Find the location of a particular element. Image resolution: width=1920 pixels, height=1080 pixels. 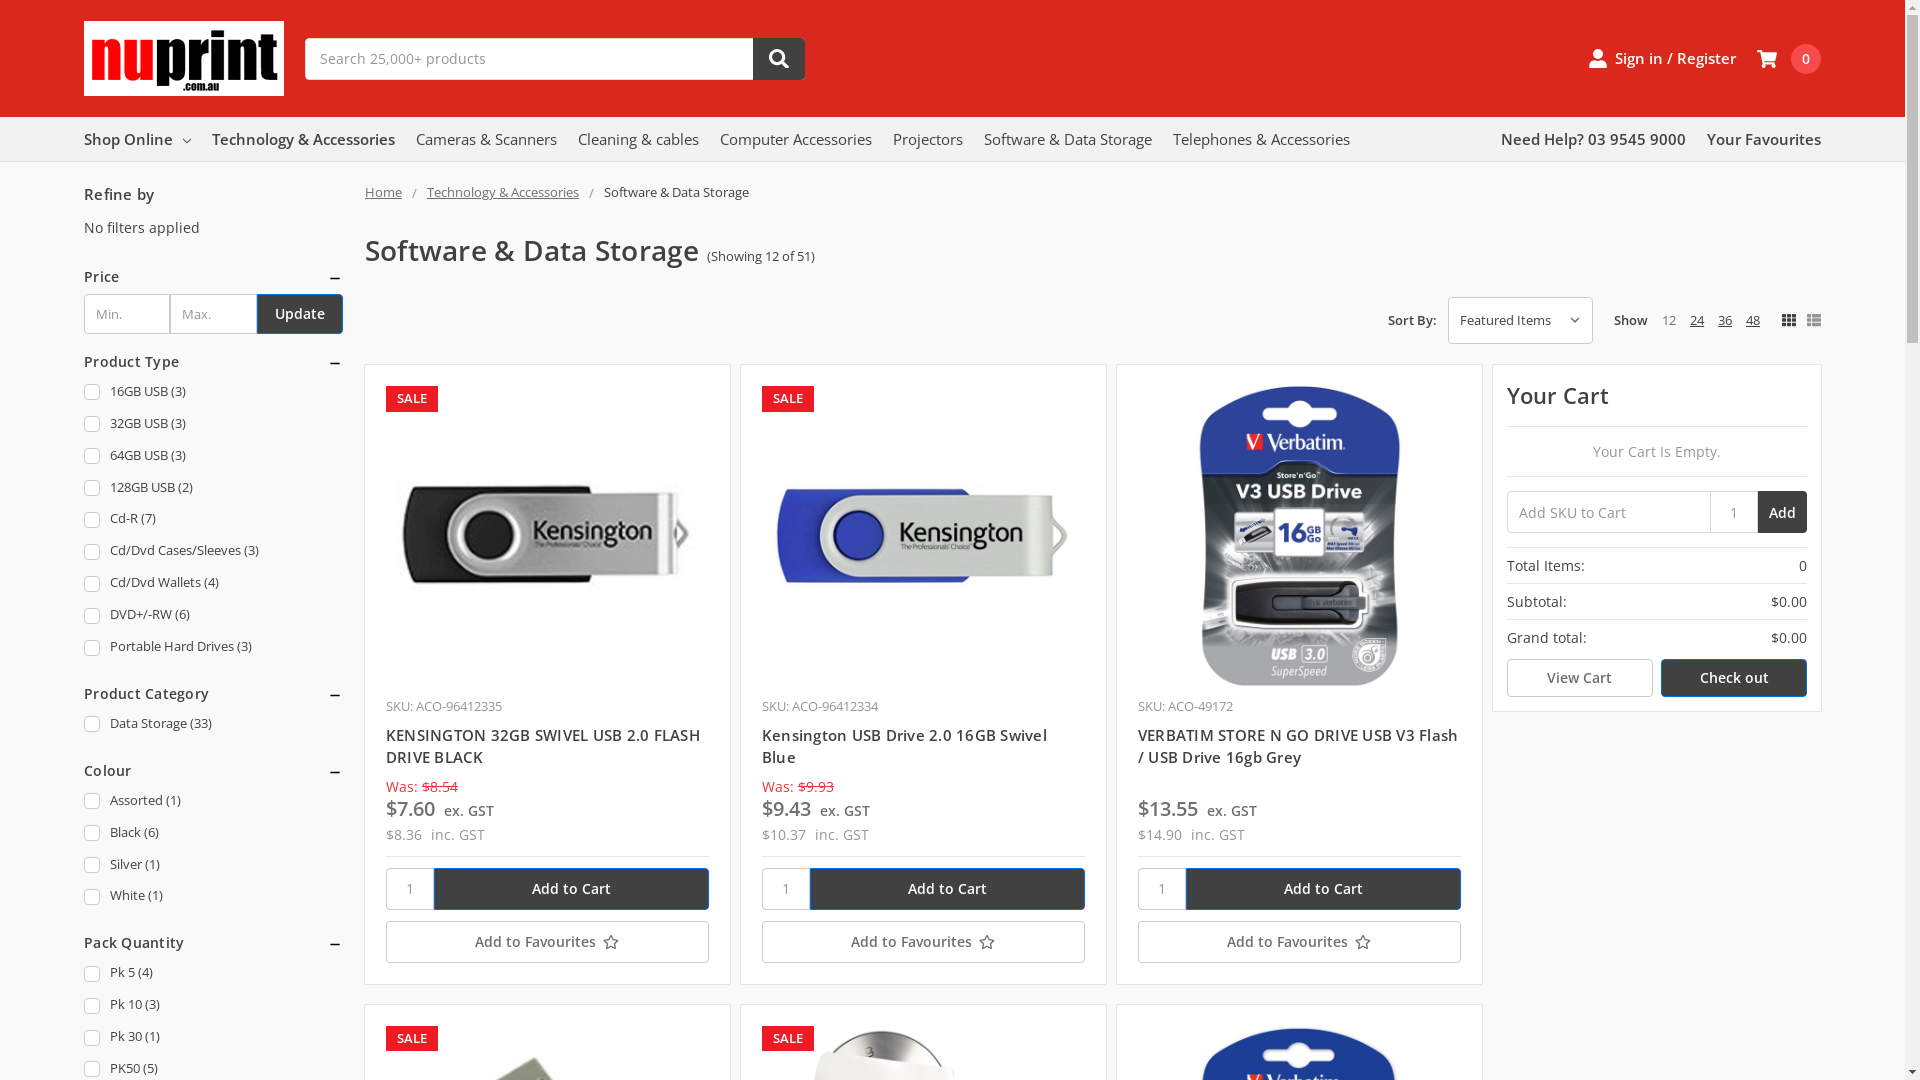

Pk 5 (4) is located at coordinates (214, 974).